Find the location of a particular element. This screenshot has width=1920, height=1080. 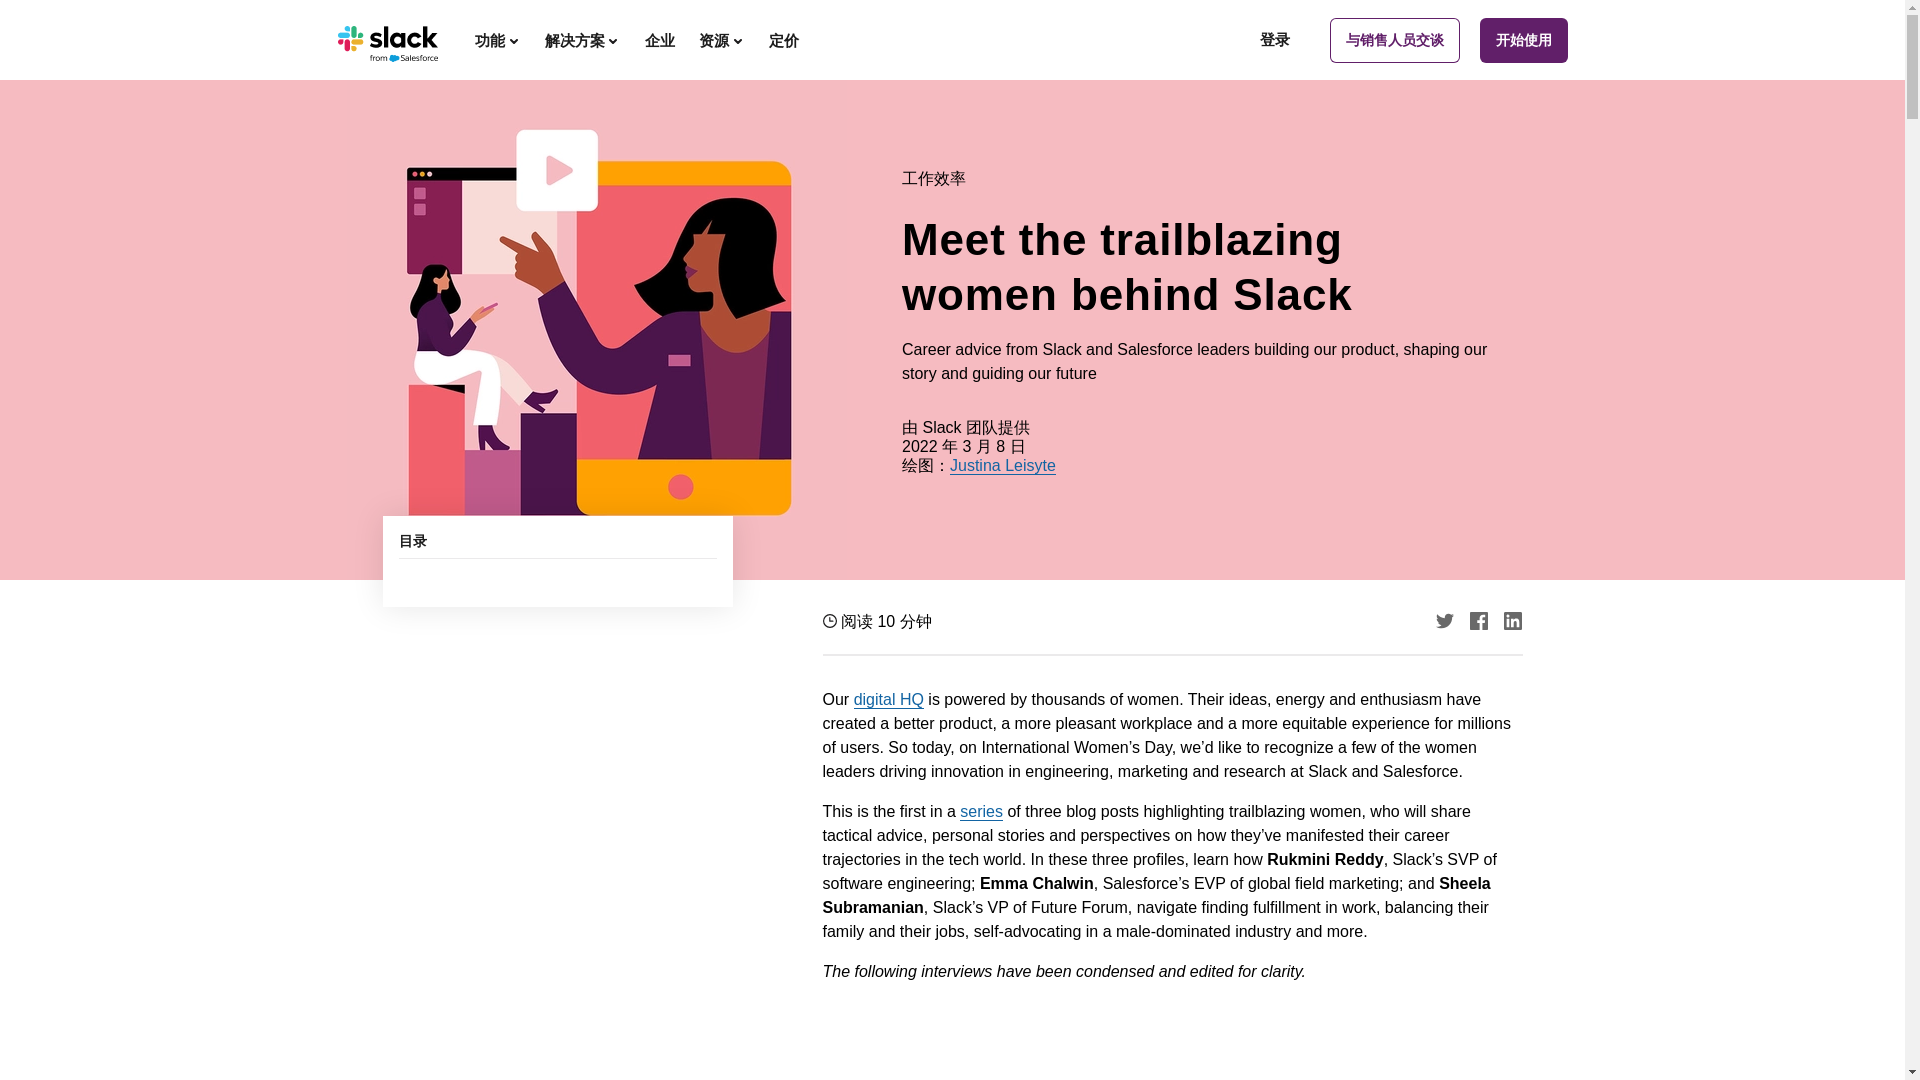

Twitter is located at coordinates (1444, 620).